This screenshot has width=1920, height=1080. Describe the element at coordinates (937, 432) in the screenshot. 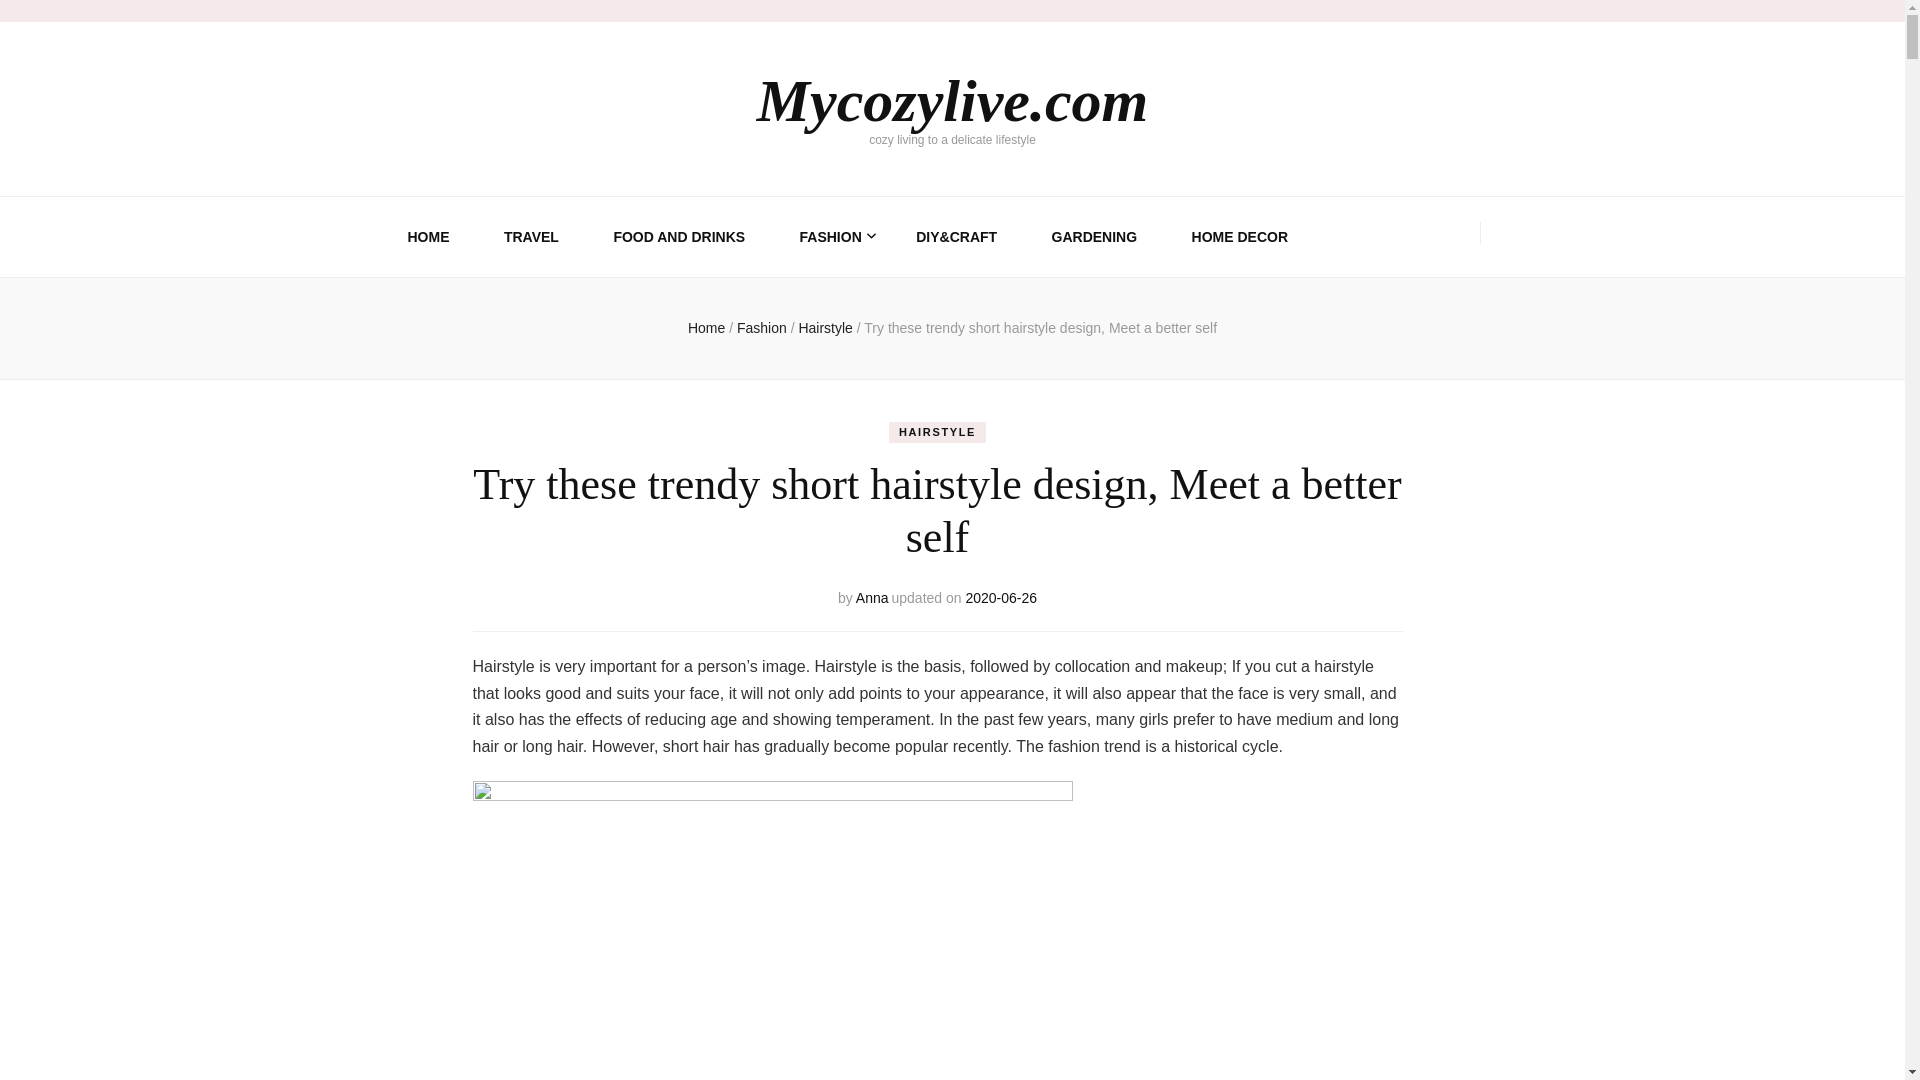

I see `HAIRSTYLE` at that location.